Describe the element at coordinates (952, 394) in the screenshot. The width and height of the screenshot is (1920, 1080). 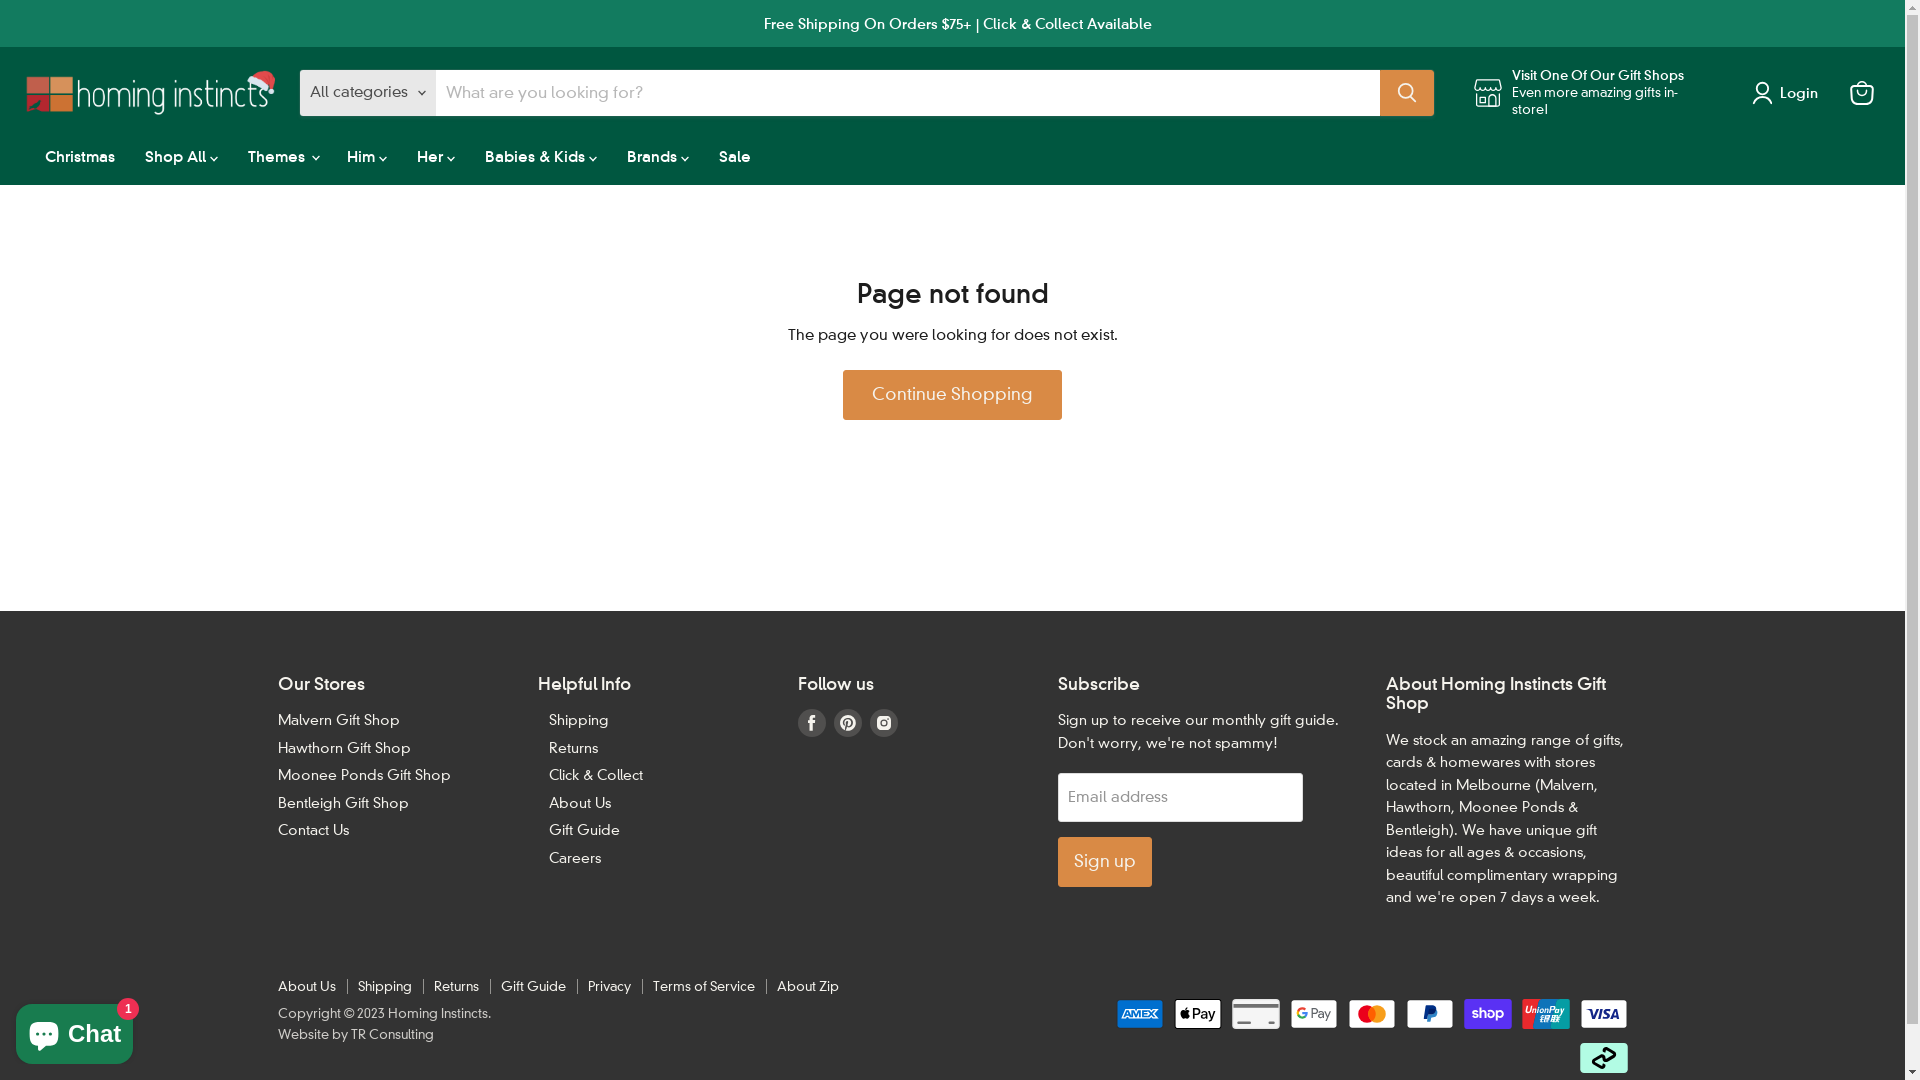
I see `Continue Shopping` at that location.